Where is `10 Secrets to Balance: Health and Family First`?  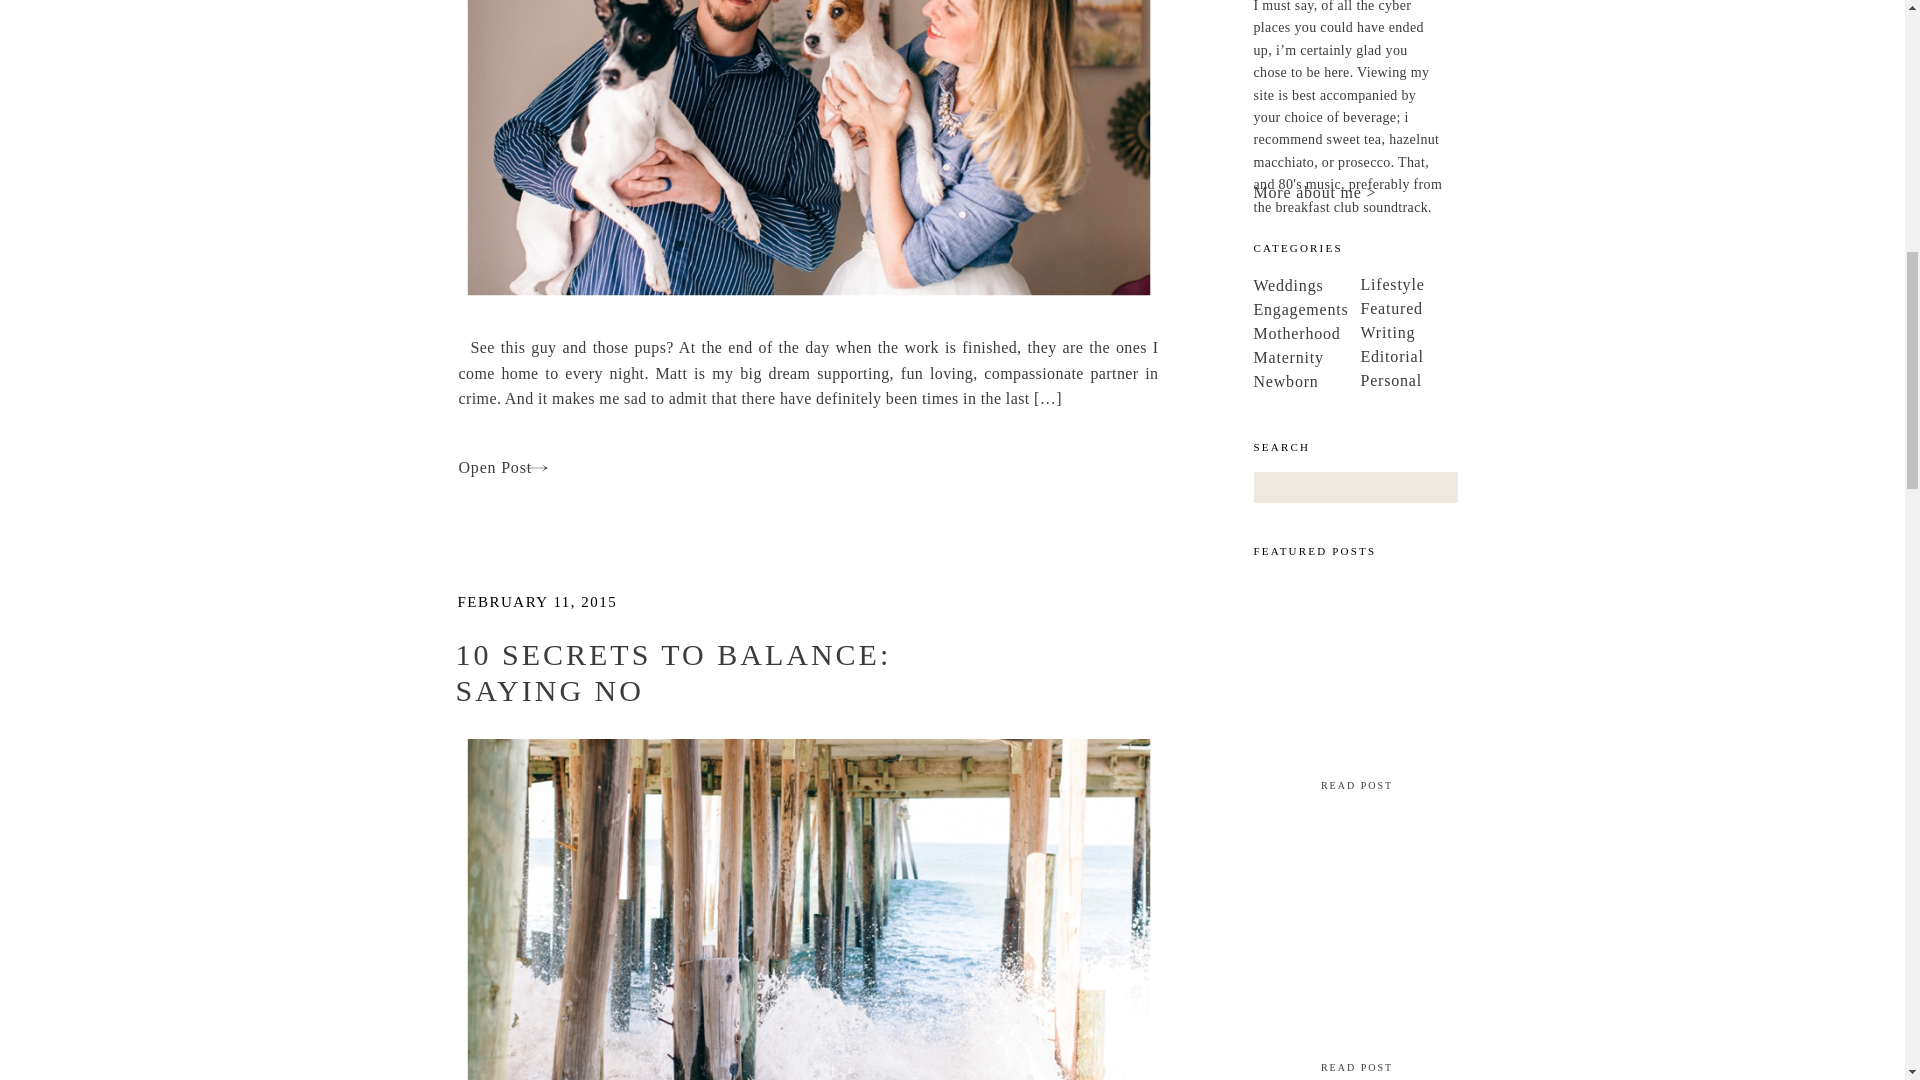
10 Secrets to Balance: Health and Family First is located at coordinates (533, 465).